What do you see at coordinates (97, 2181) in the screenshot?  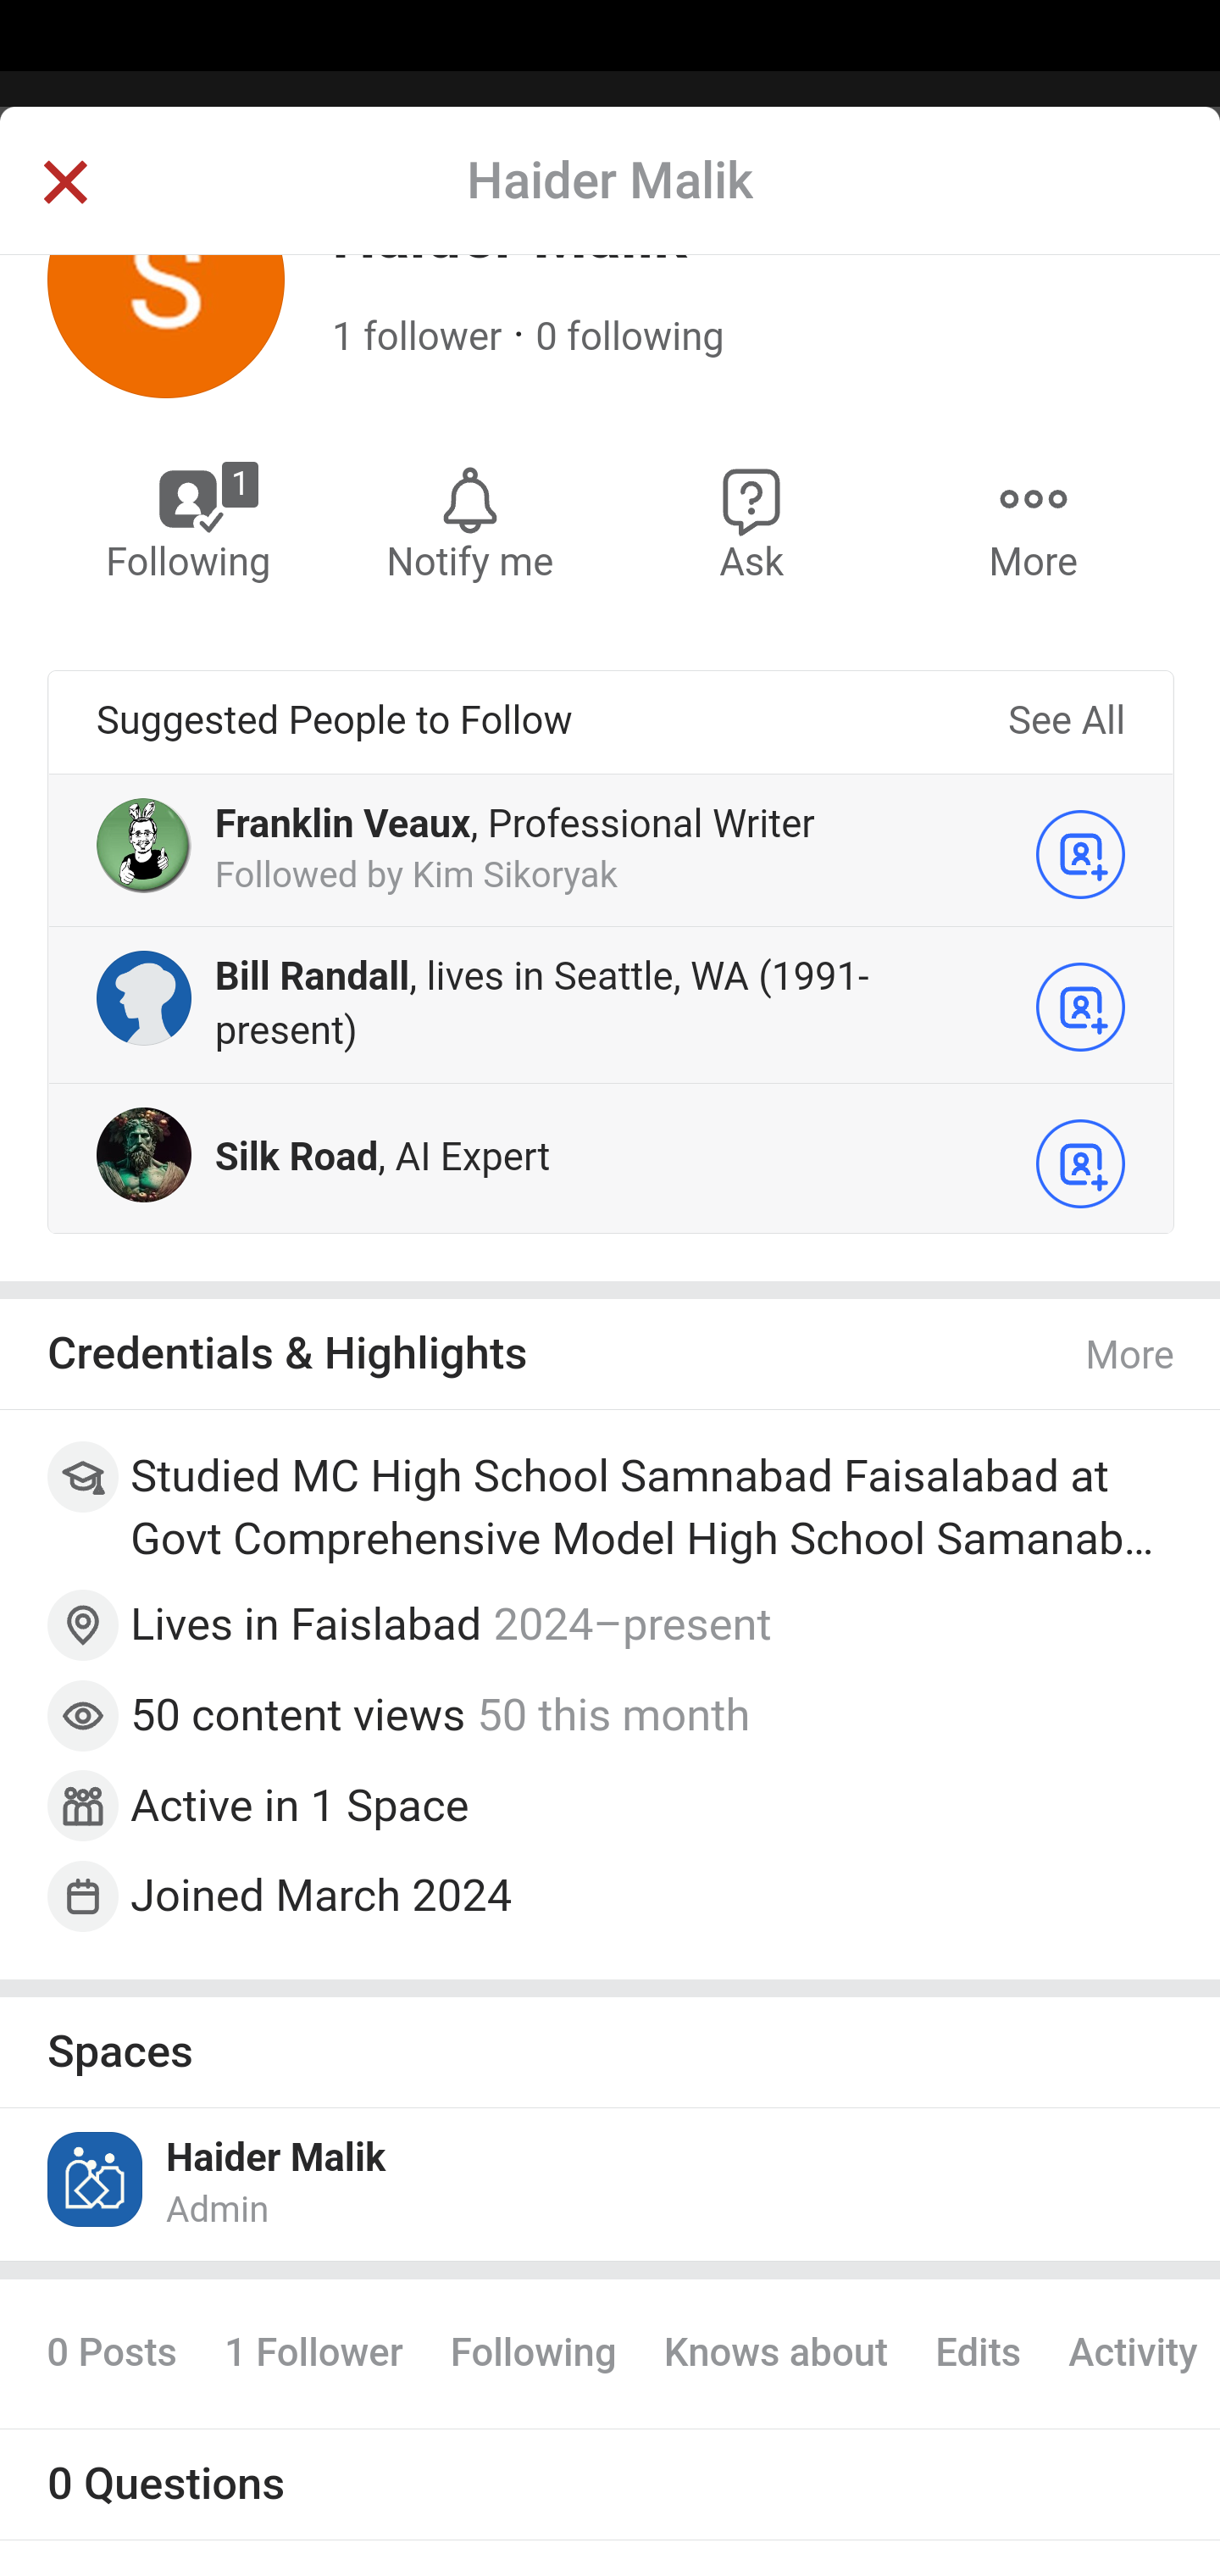 I see `Icon for Haider Malik` at bounding box center [97, 2181].